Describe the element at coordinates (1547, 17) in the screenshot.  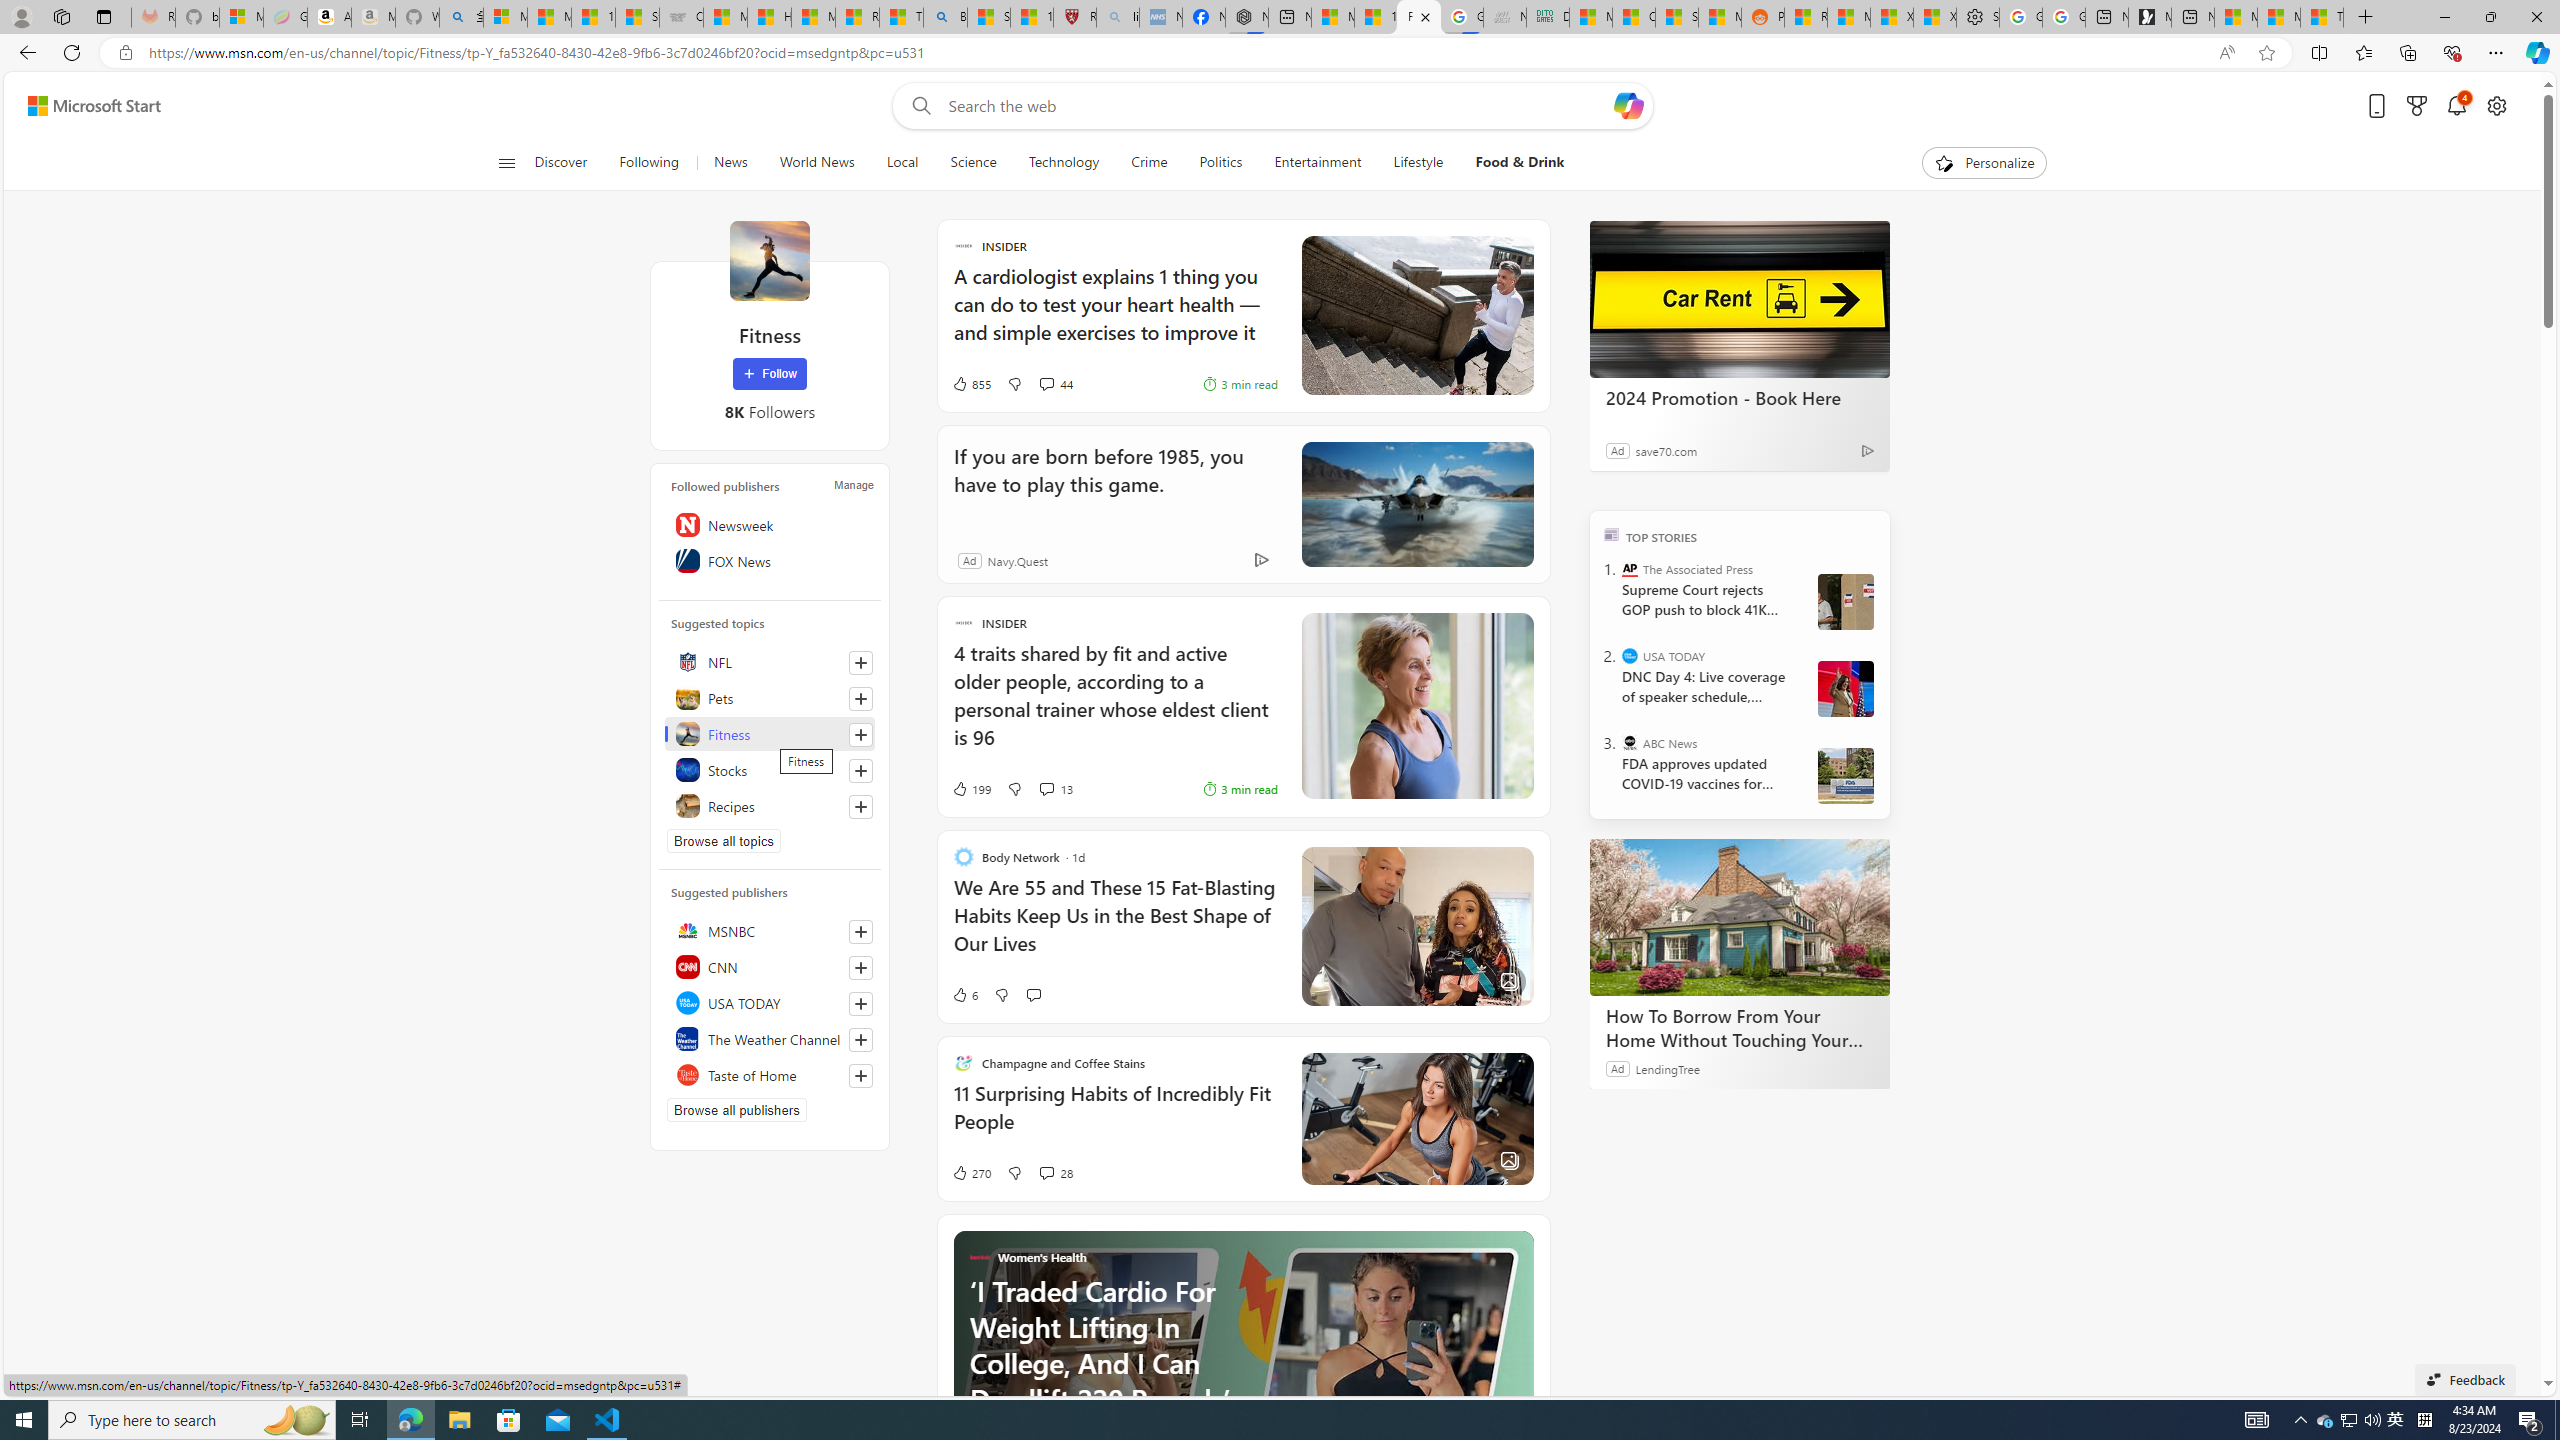
I see `DITOGAMES AG Imprint` at that location.